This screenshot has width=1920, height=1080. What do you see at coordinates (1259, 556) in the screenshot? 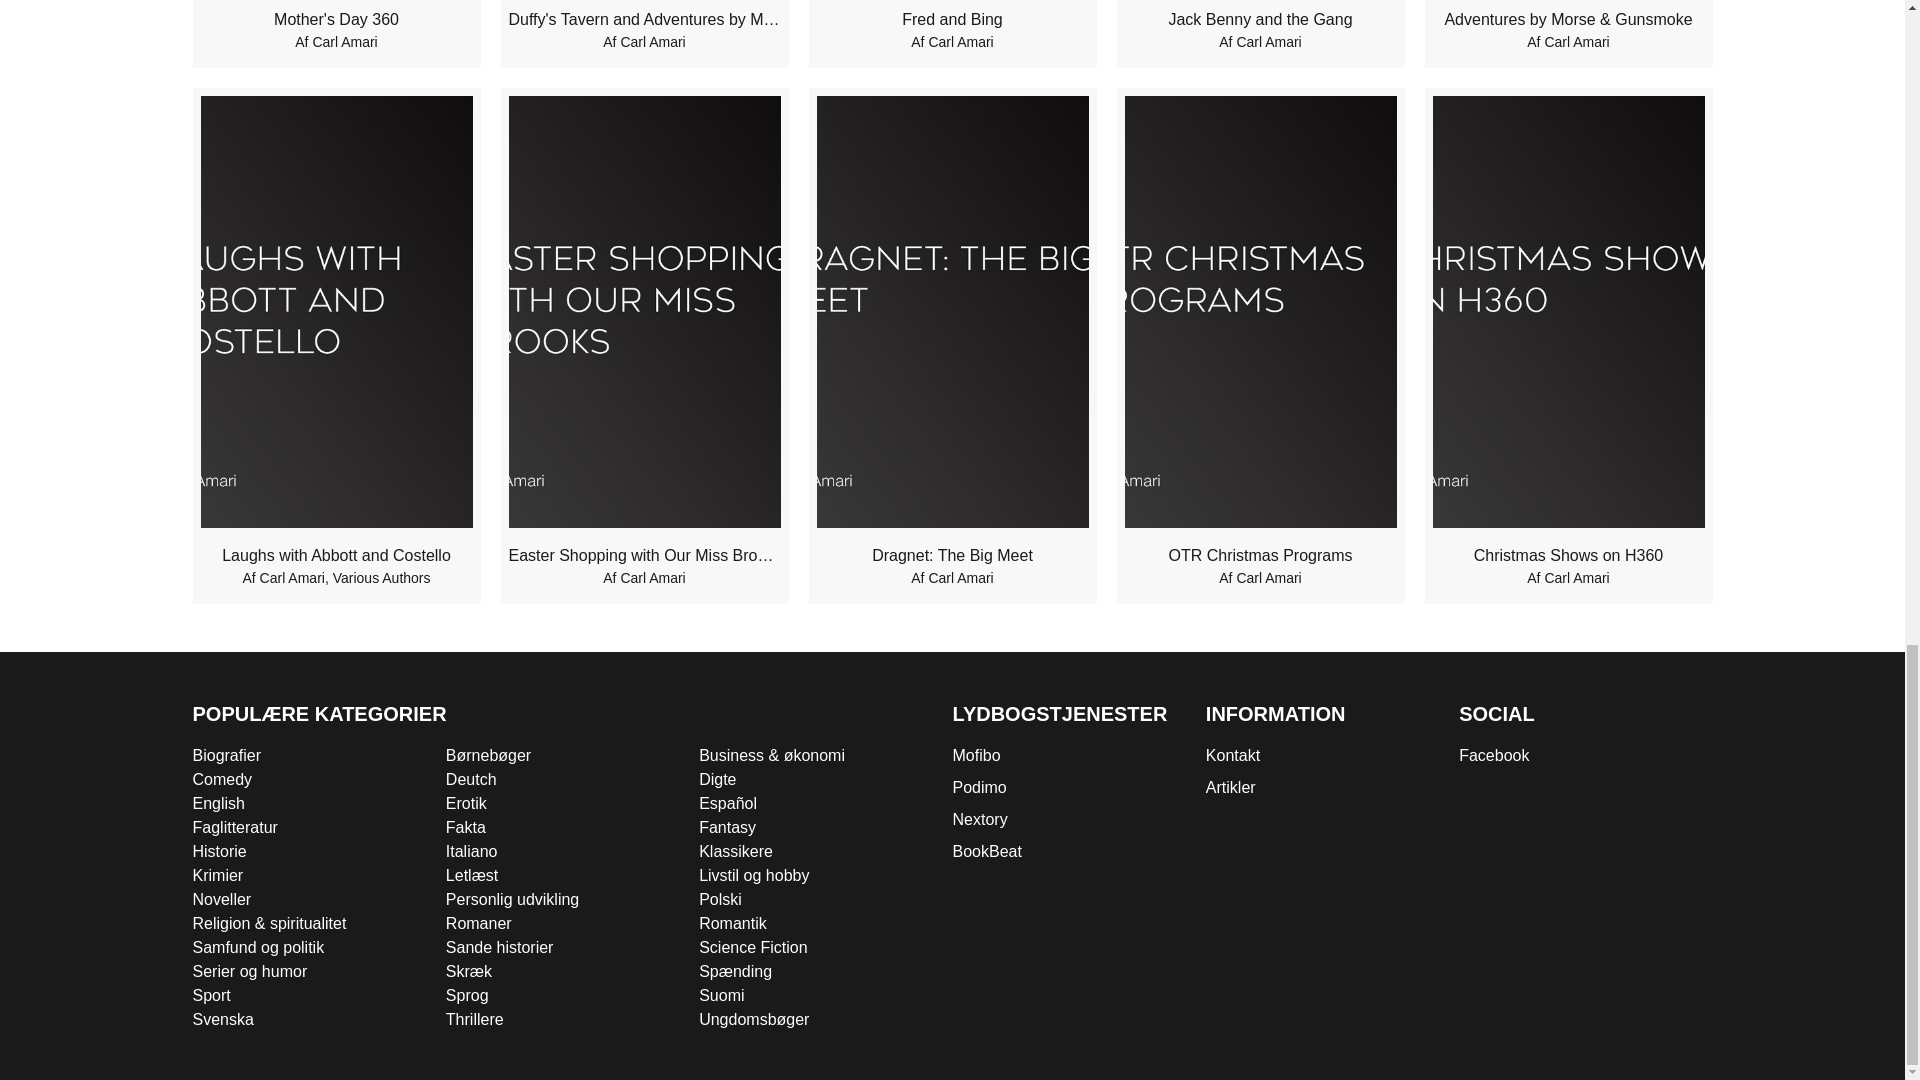
I see `OTR Christmas Programs` at bounding box center [1259, 556].